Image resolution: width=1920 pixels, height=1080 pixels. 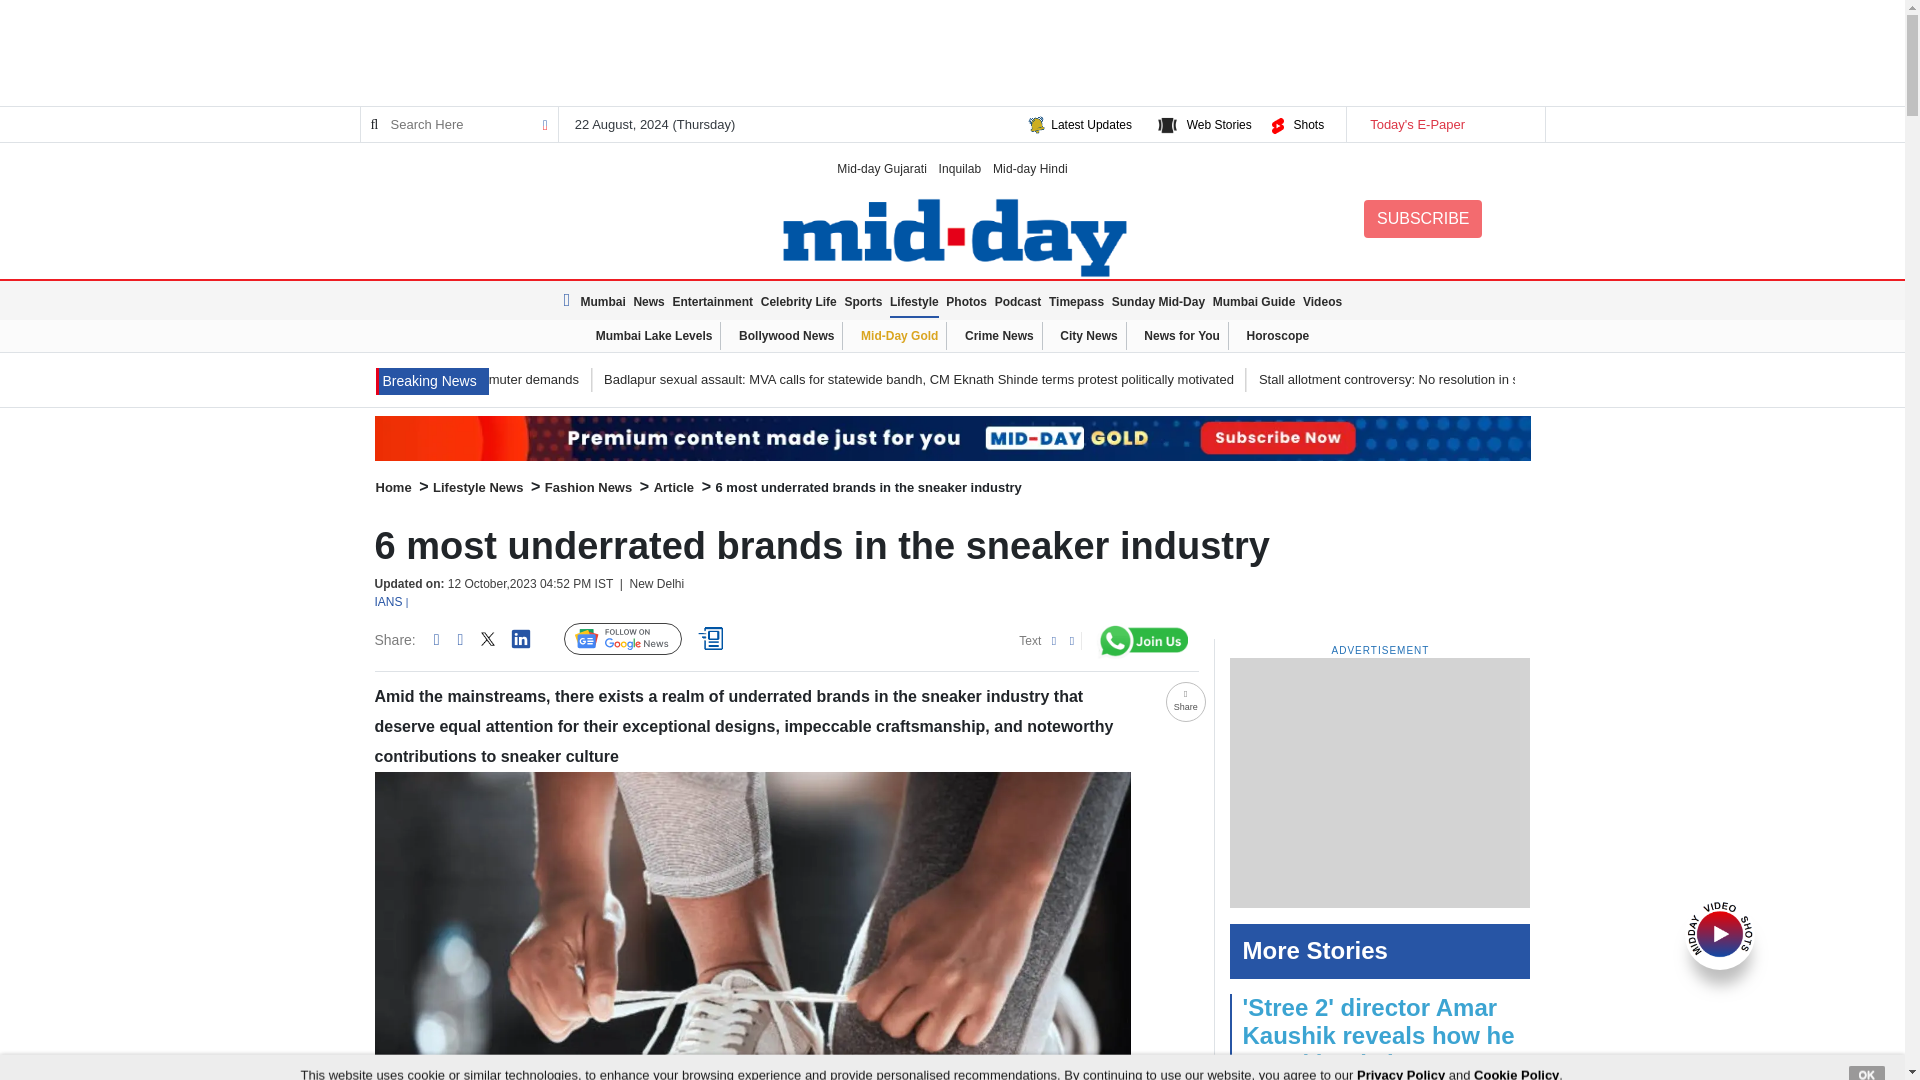 I want to click on Latest News, so click(x=570, y=300).